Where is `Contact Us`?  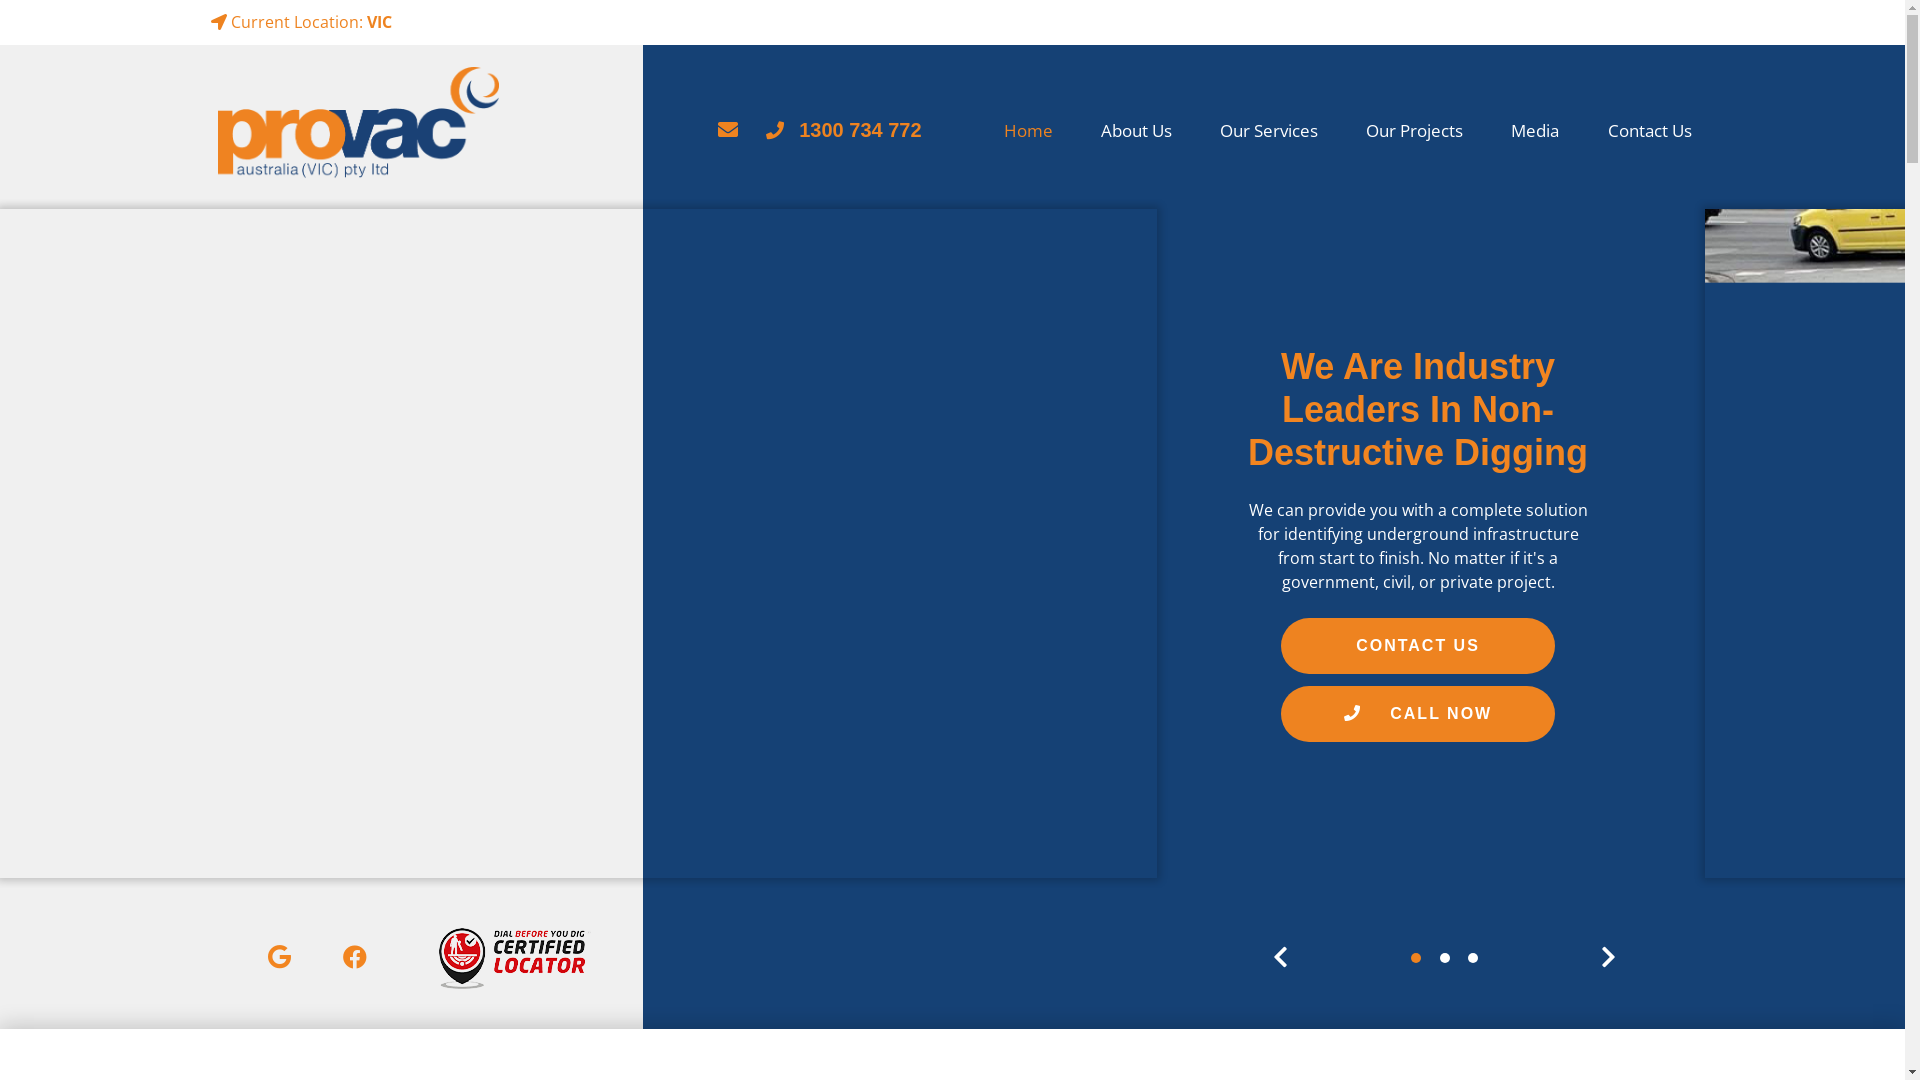
Contact Us is located at coordinates (1638, 131).